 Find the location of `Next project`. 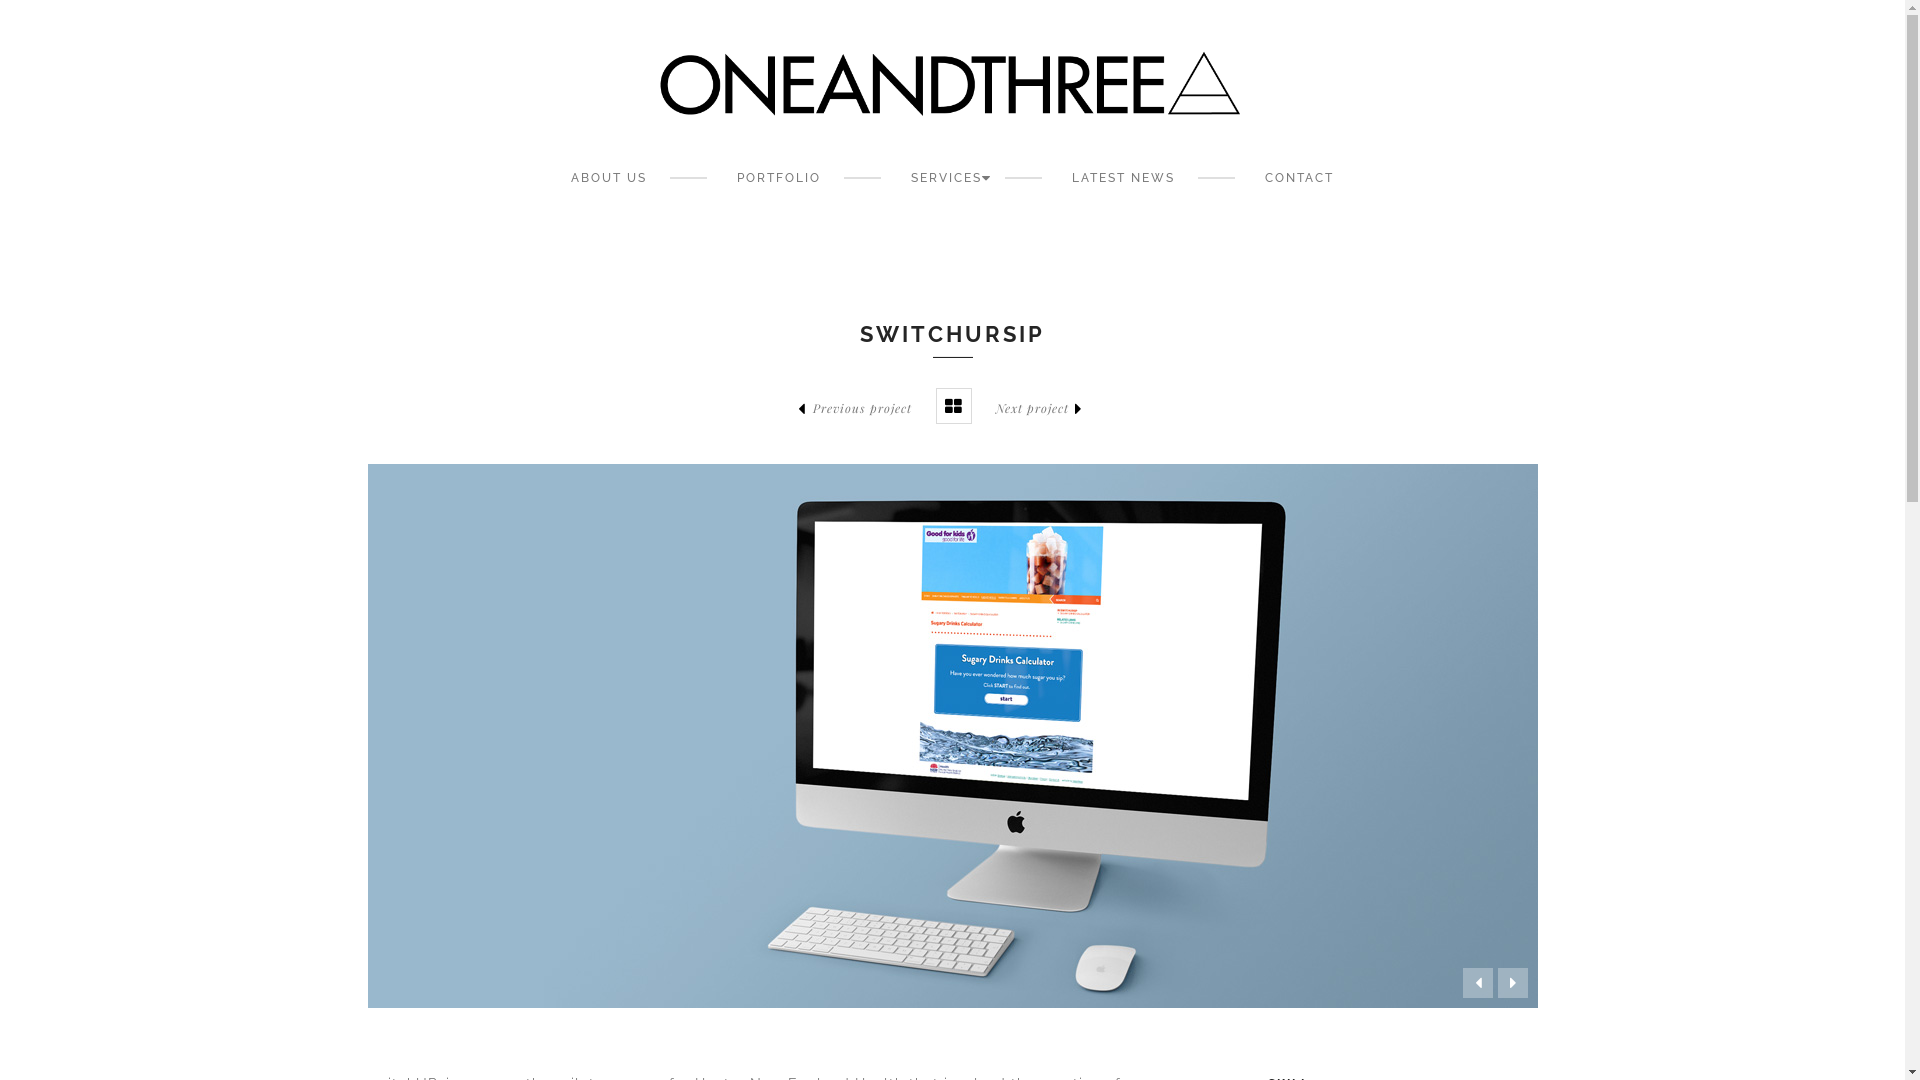

Next project is located at coordinates (1042, 408).